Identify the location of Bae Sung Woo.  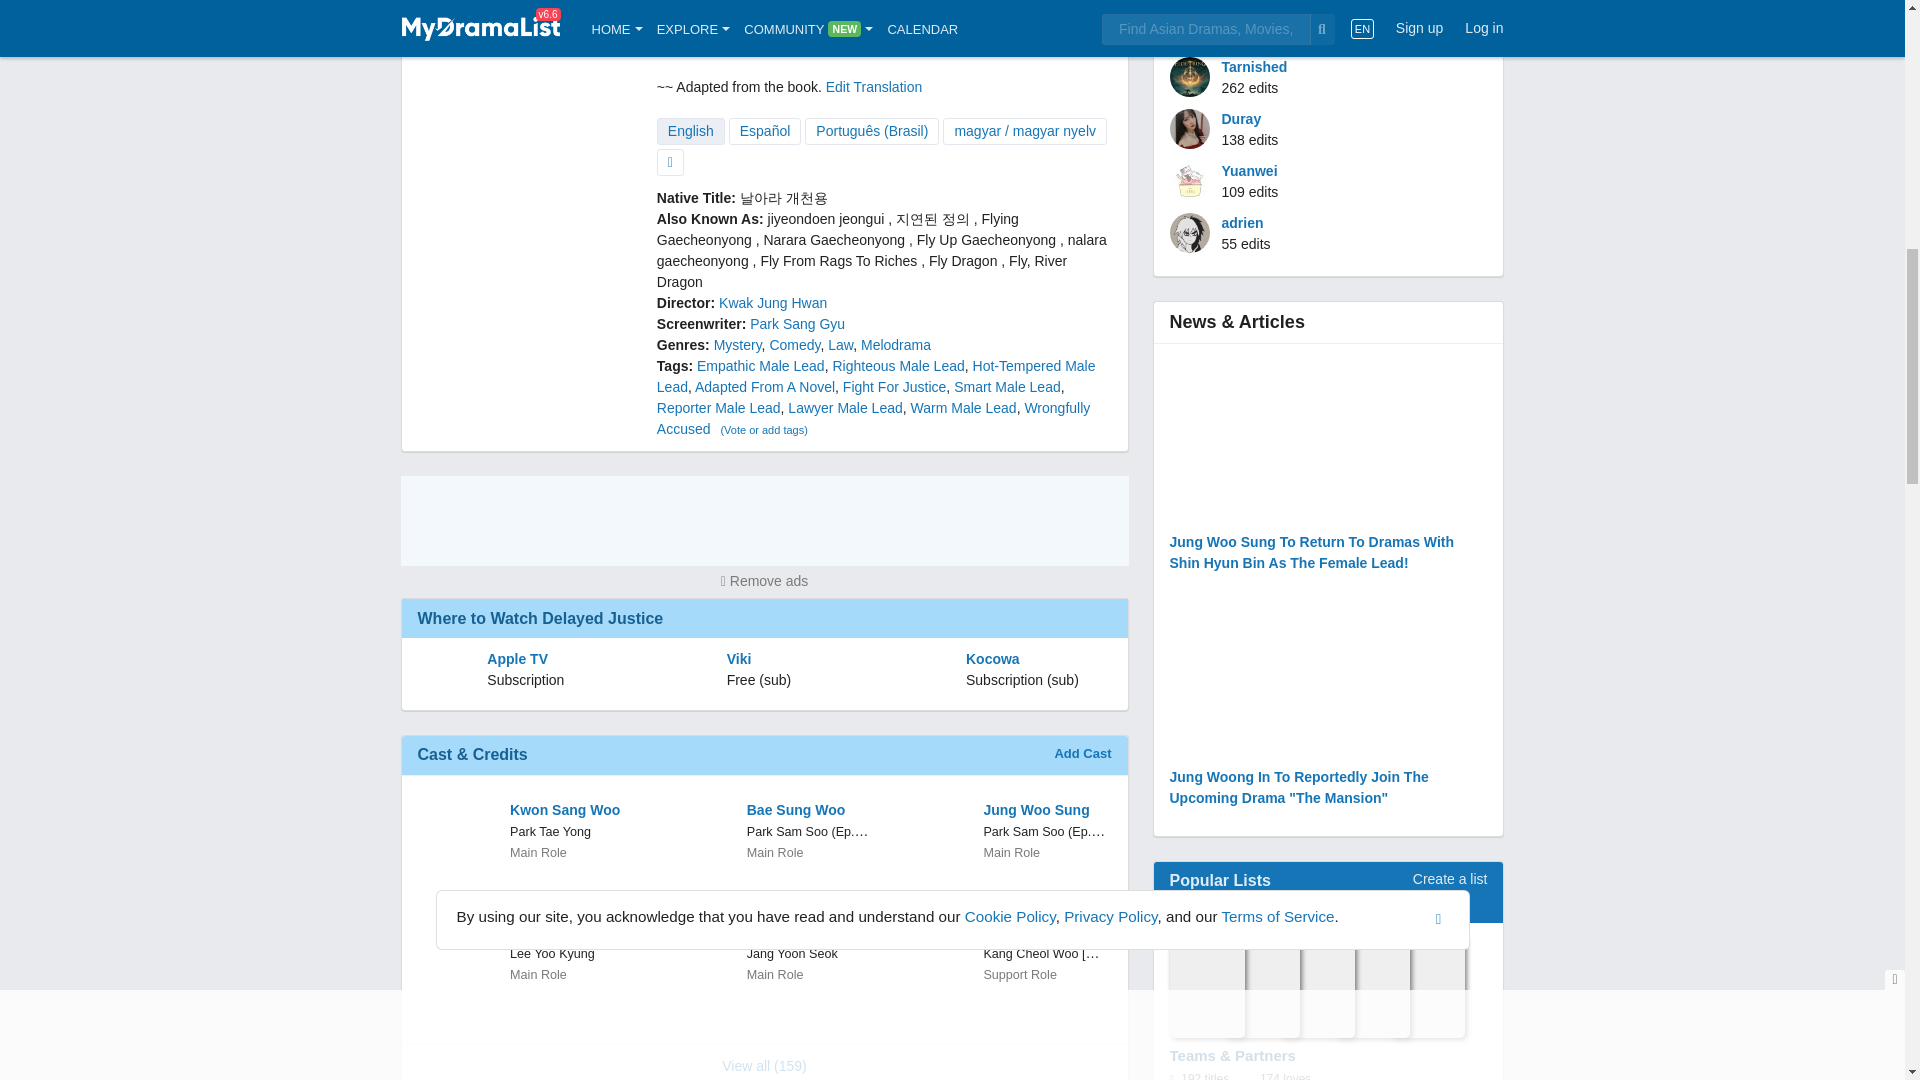
(808, 810).